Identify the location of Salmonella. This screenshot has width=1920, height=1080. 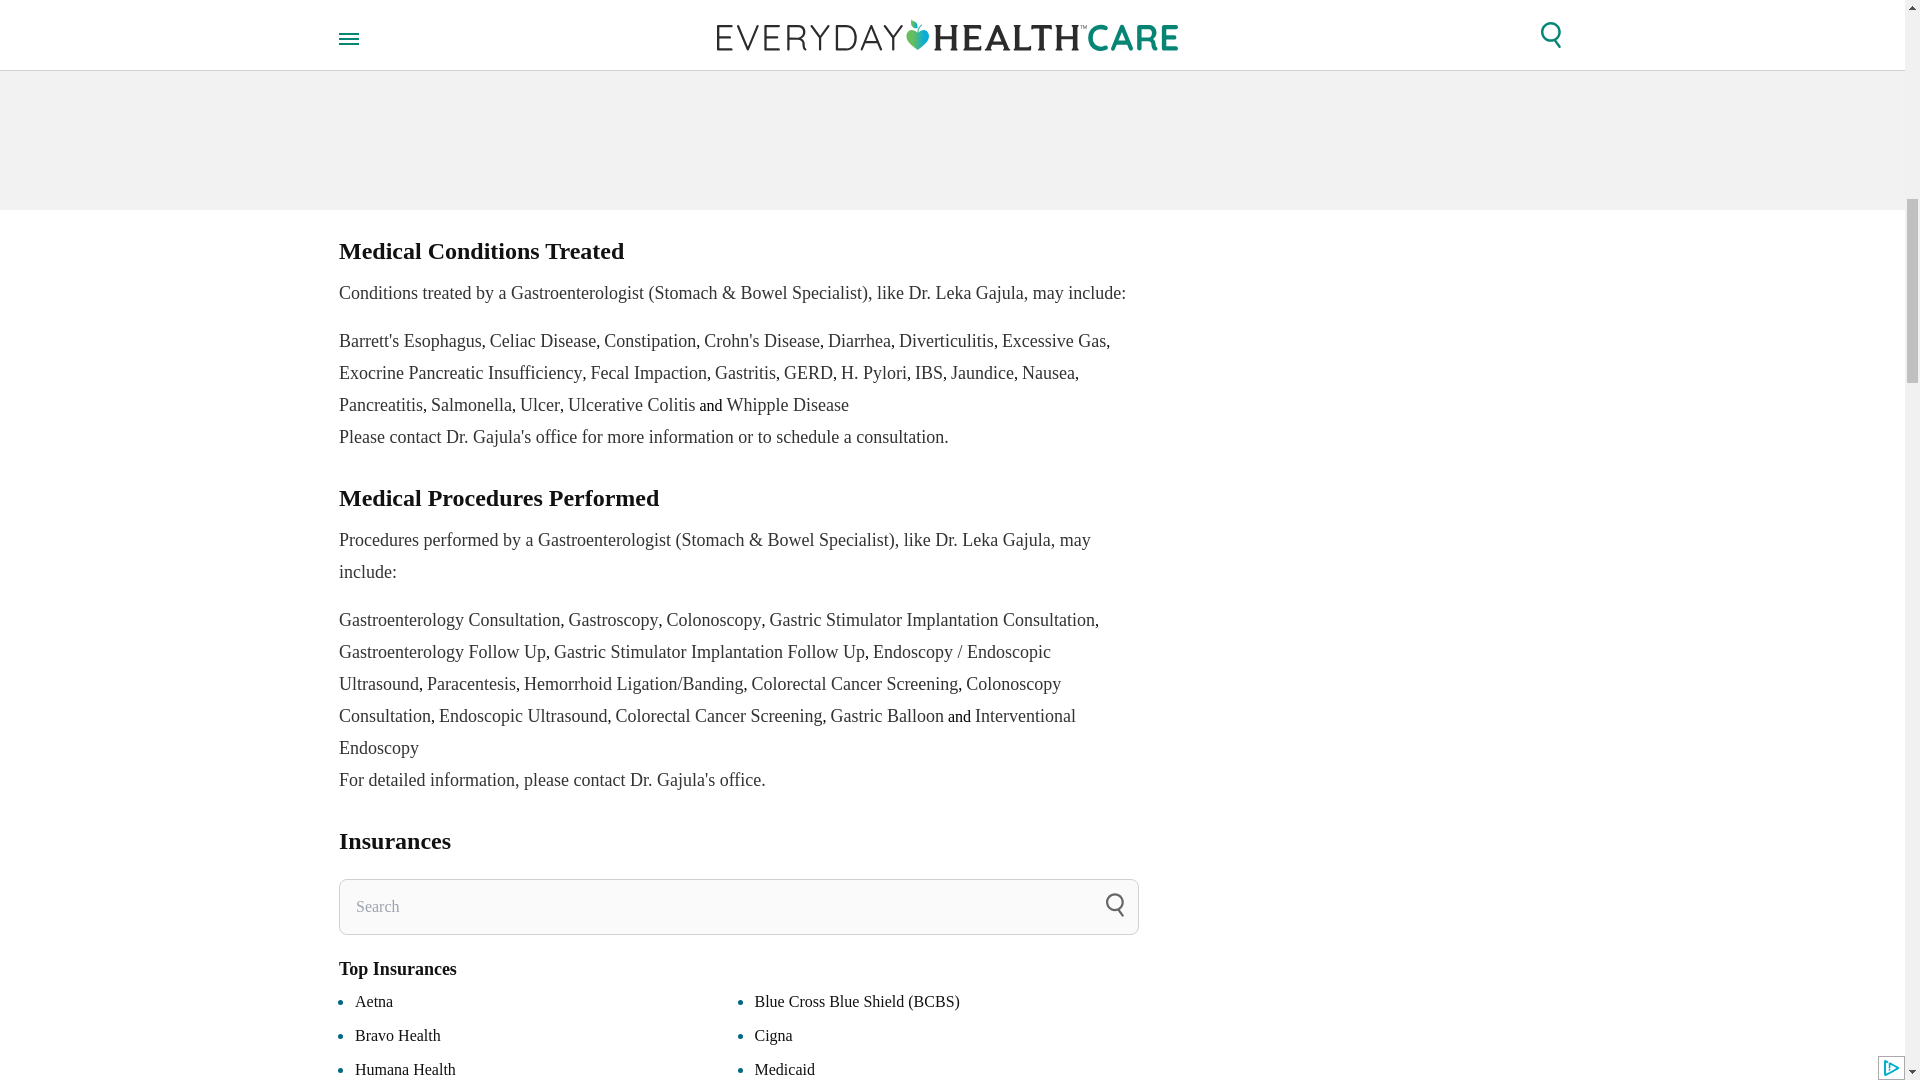
(471, 404).